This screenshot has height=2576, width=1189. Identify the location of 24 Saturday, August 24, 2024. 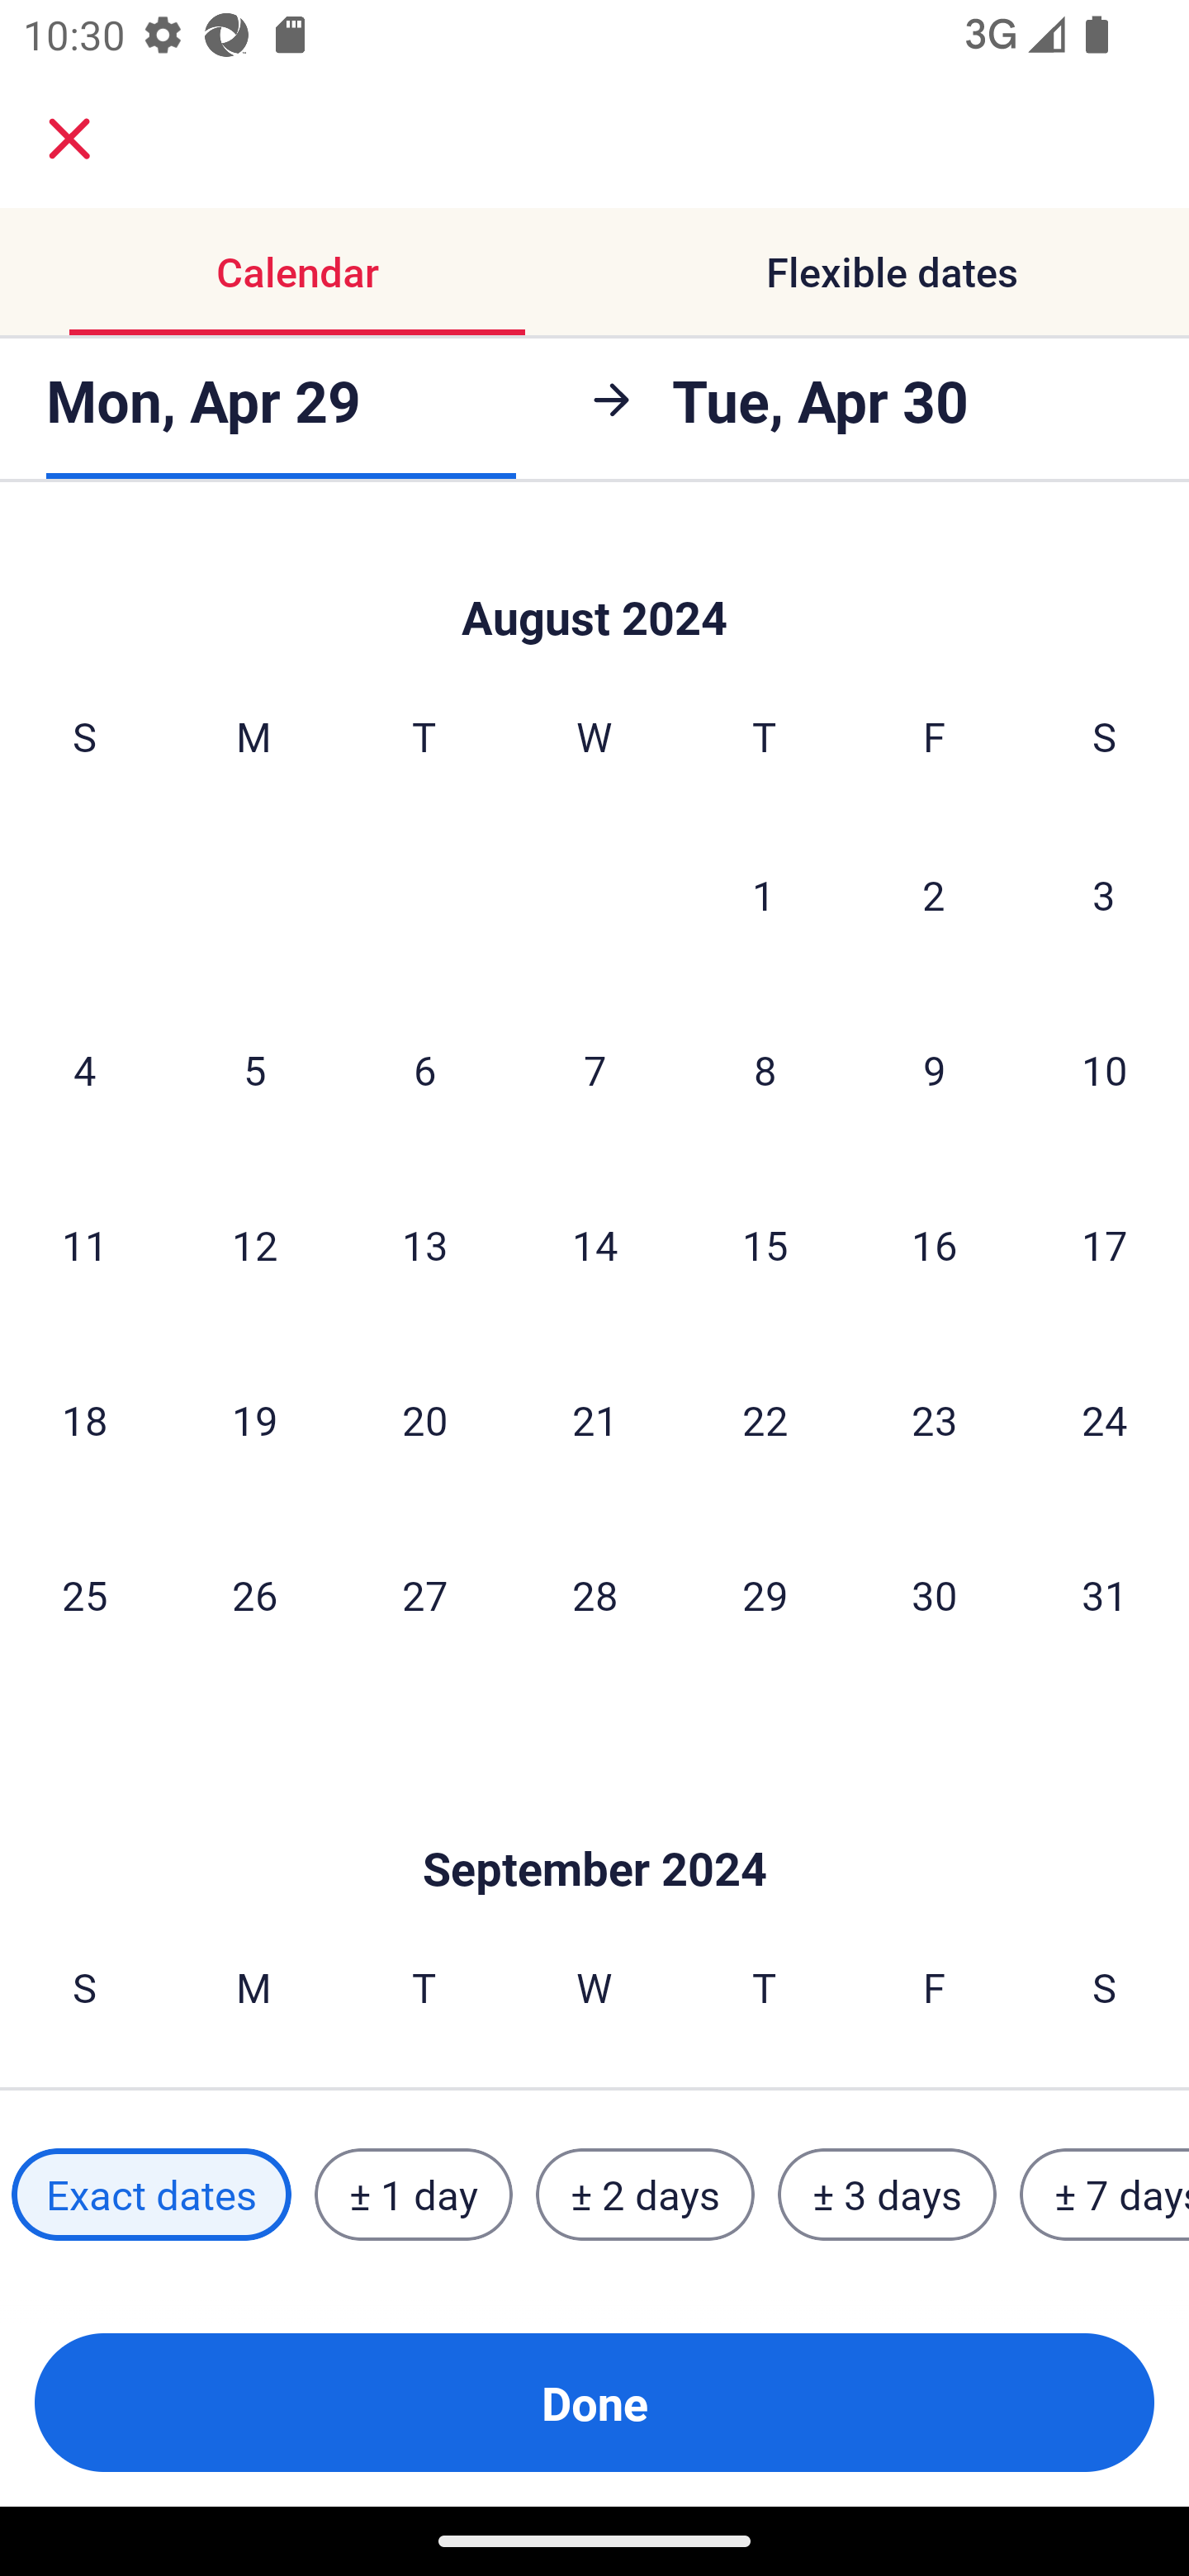
(1105, 1419).